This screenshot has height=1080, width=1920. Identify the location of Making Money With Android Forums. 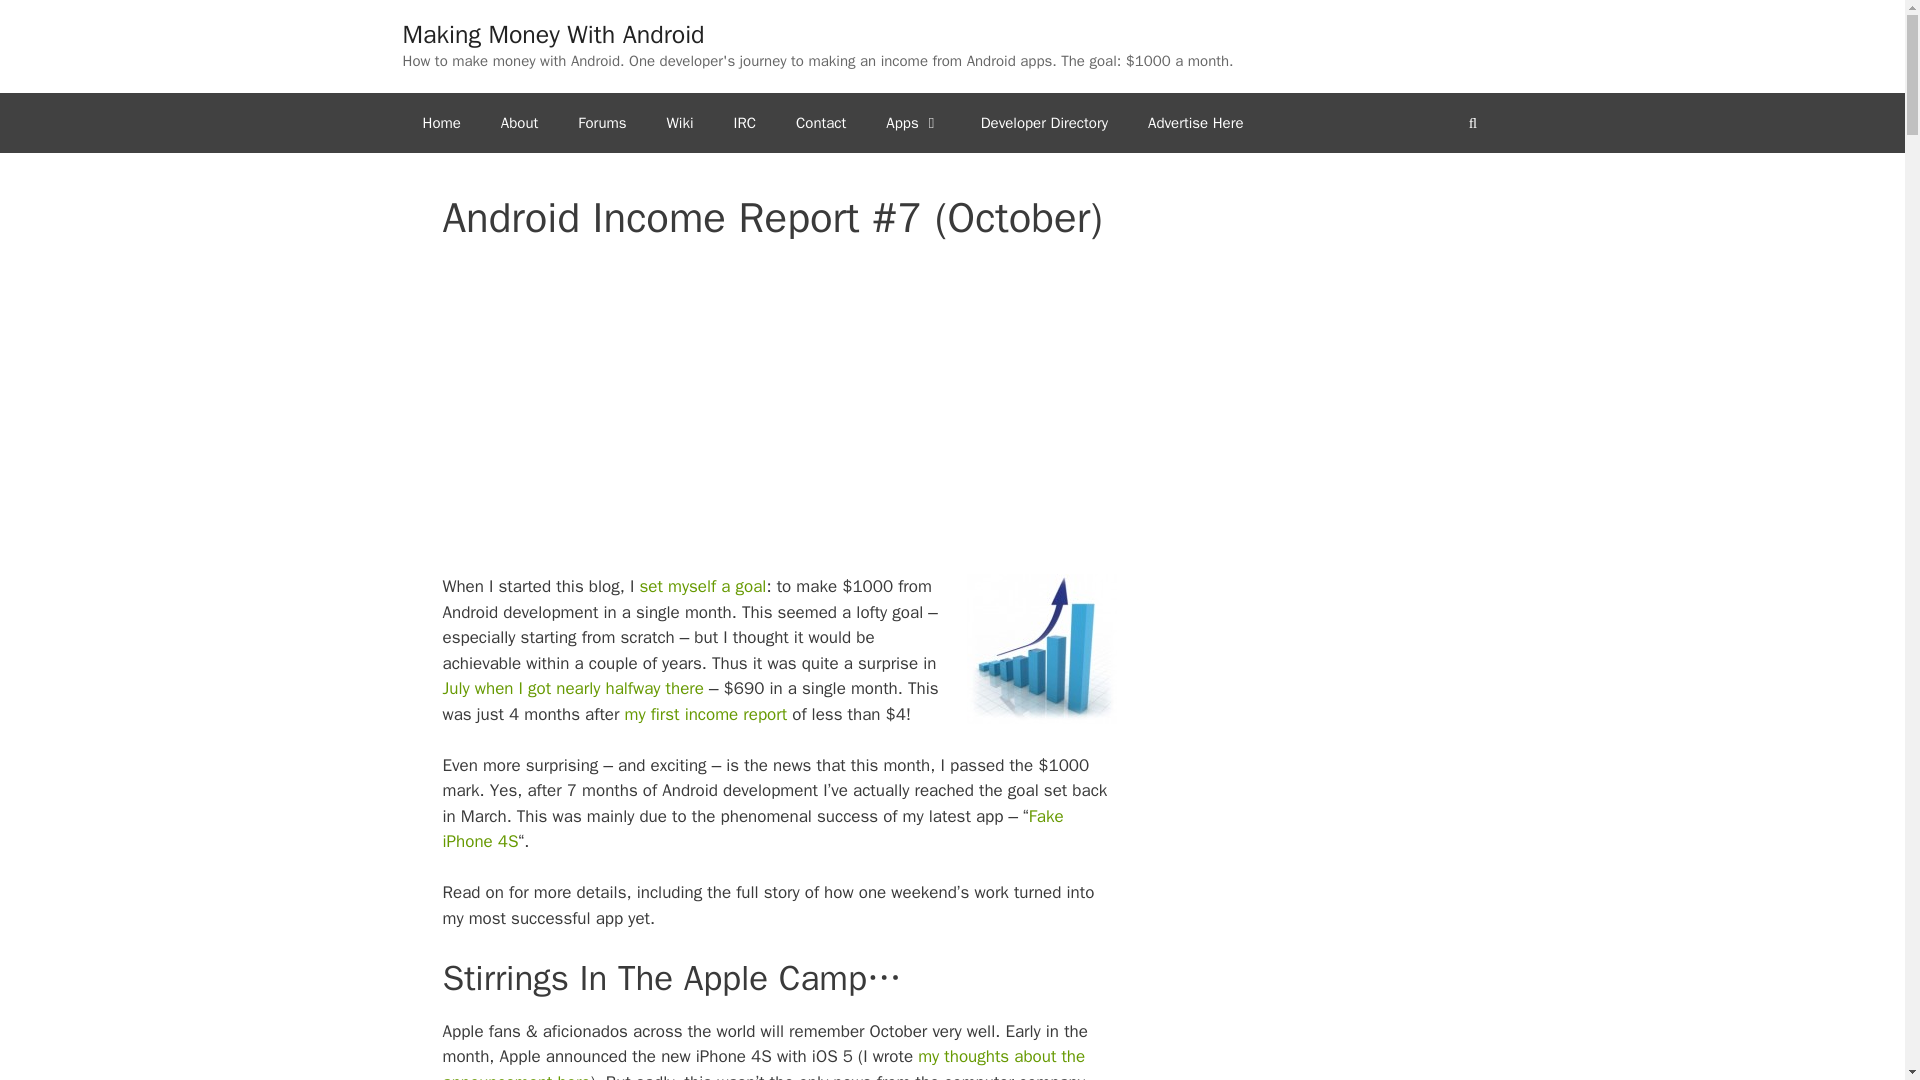
(602, 122).